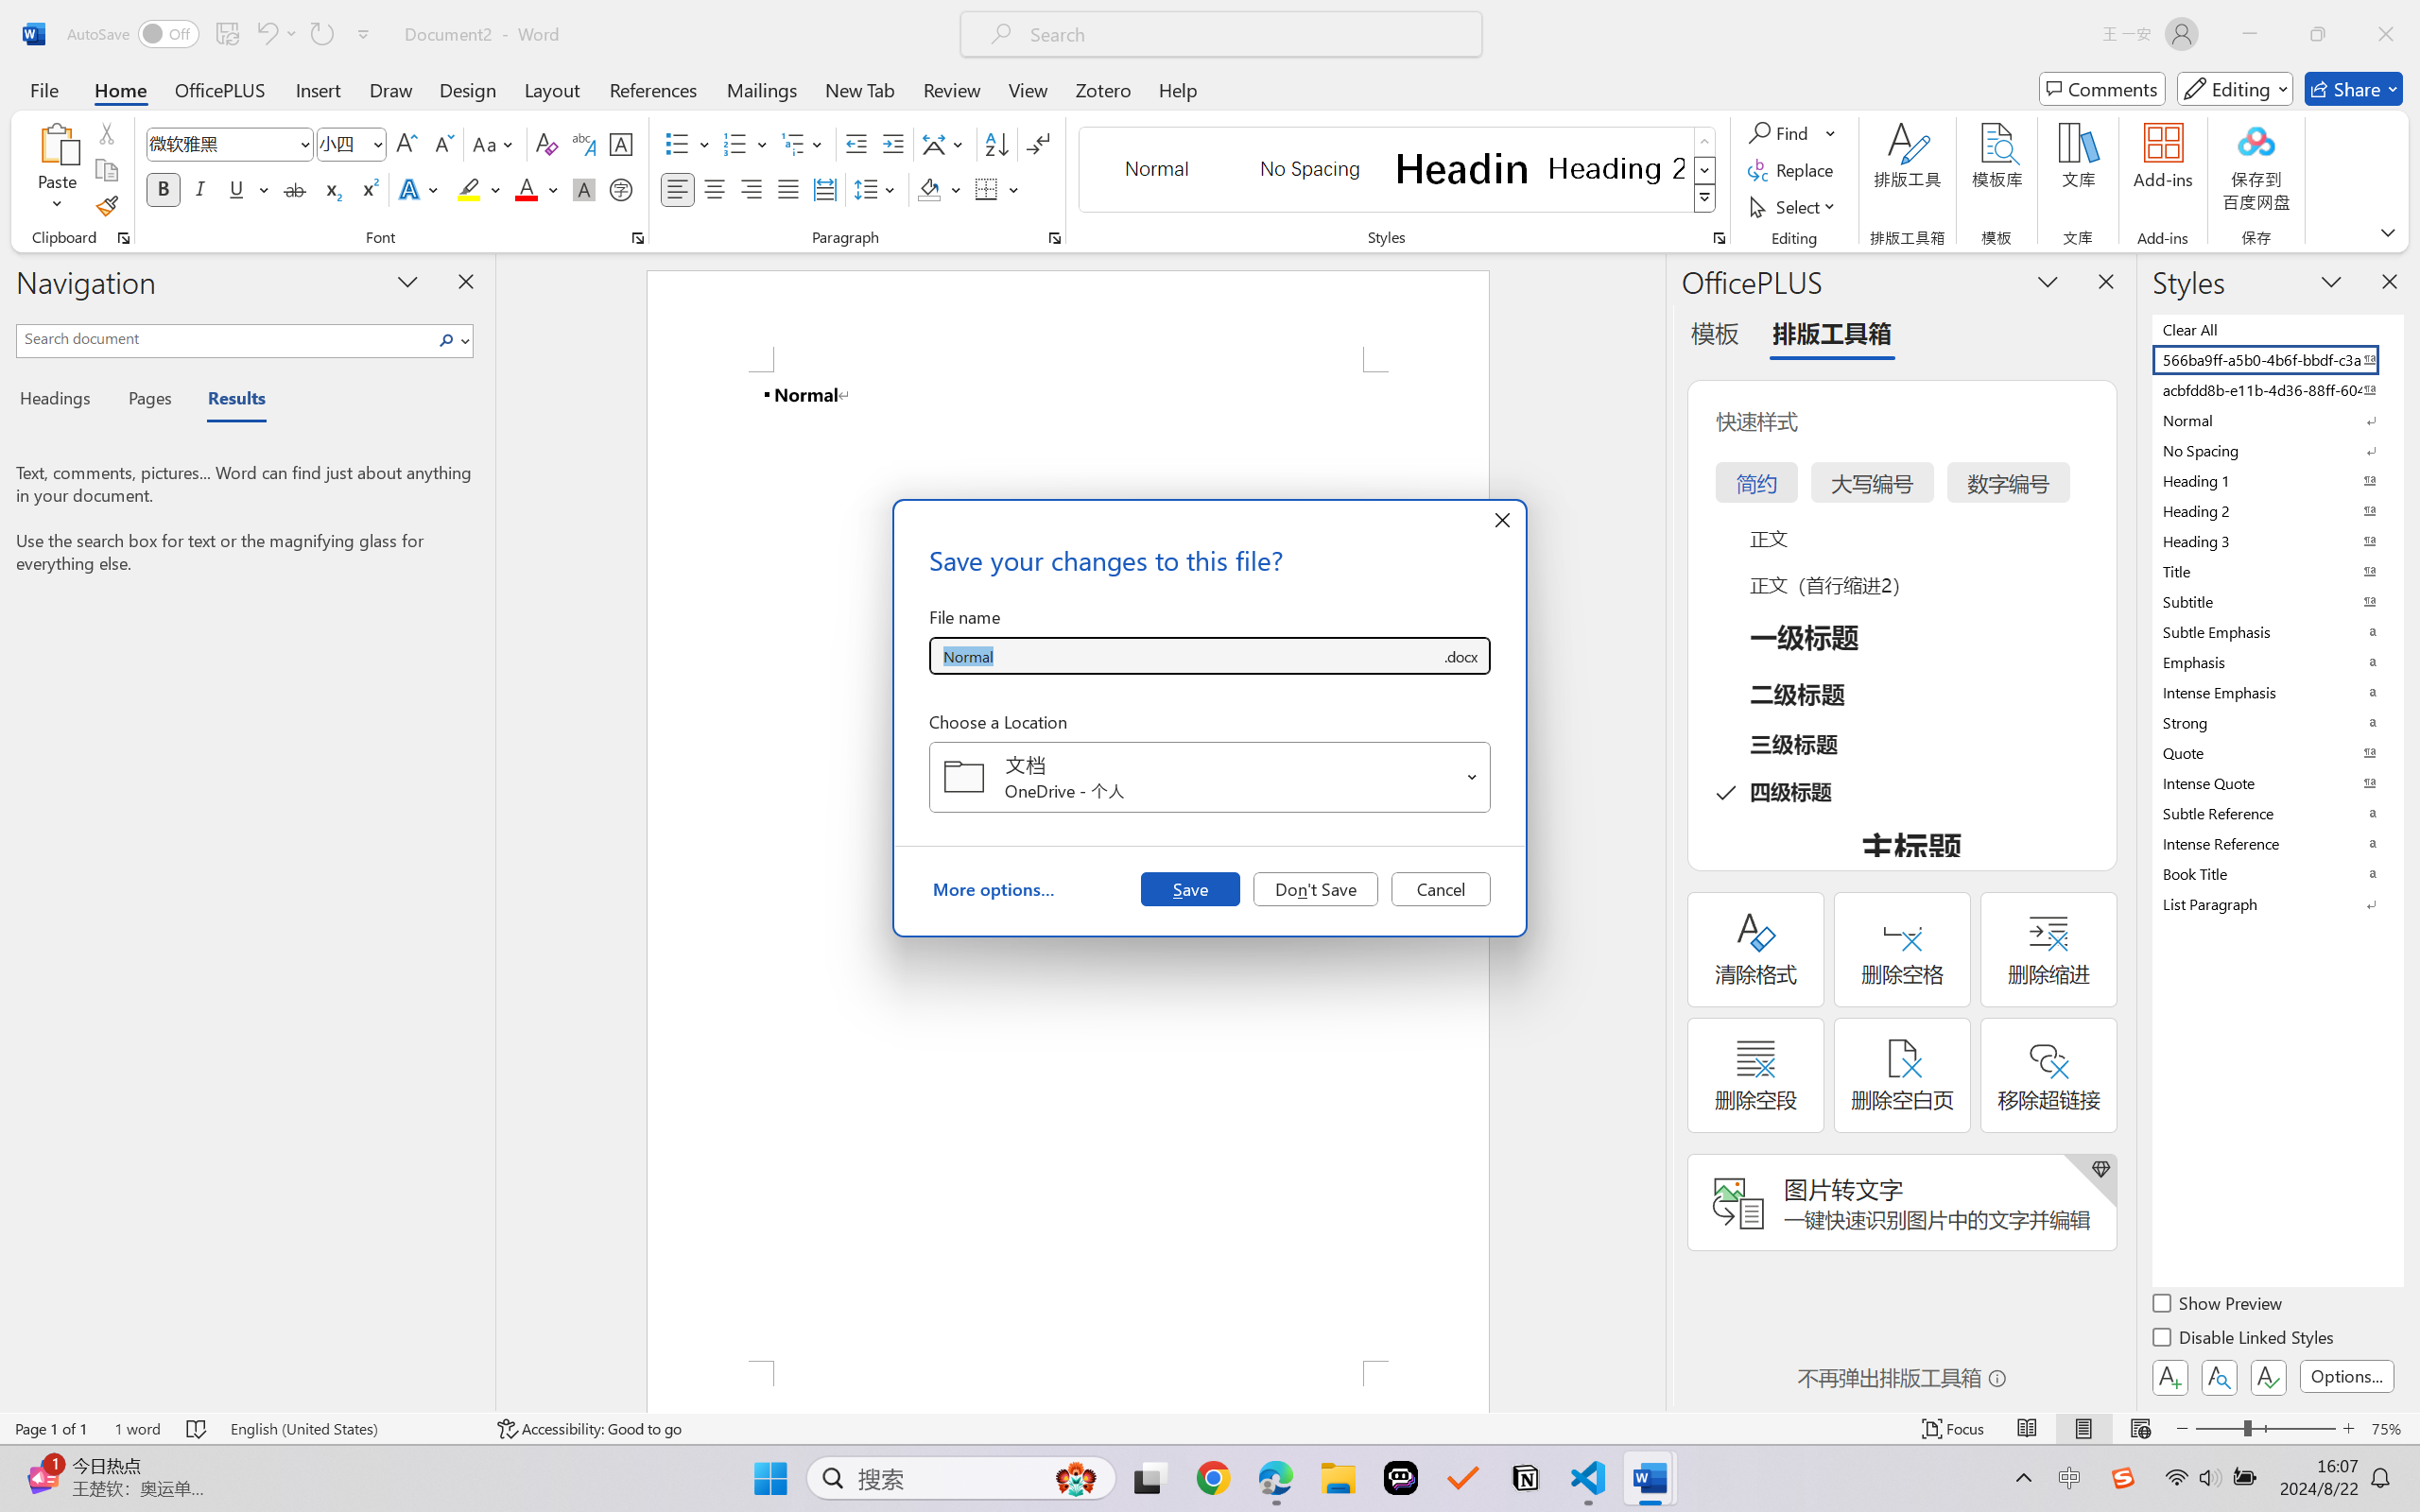  Describe the element at coordinates (637, 238) in the screenshot. I see `Font...` at that location.